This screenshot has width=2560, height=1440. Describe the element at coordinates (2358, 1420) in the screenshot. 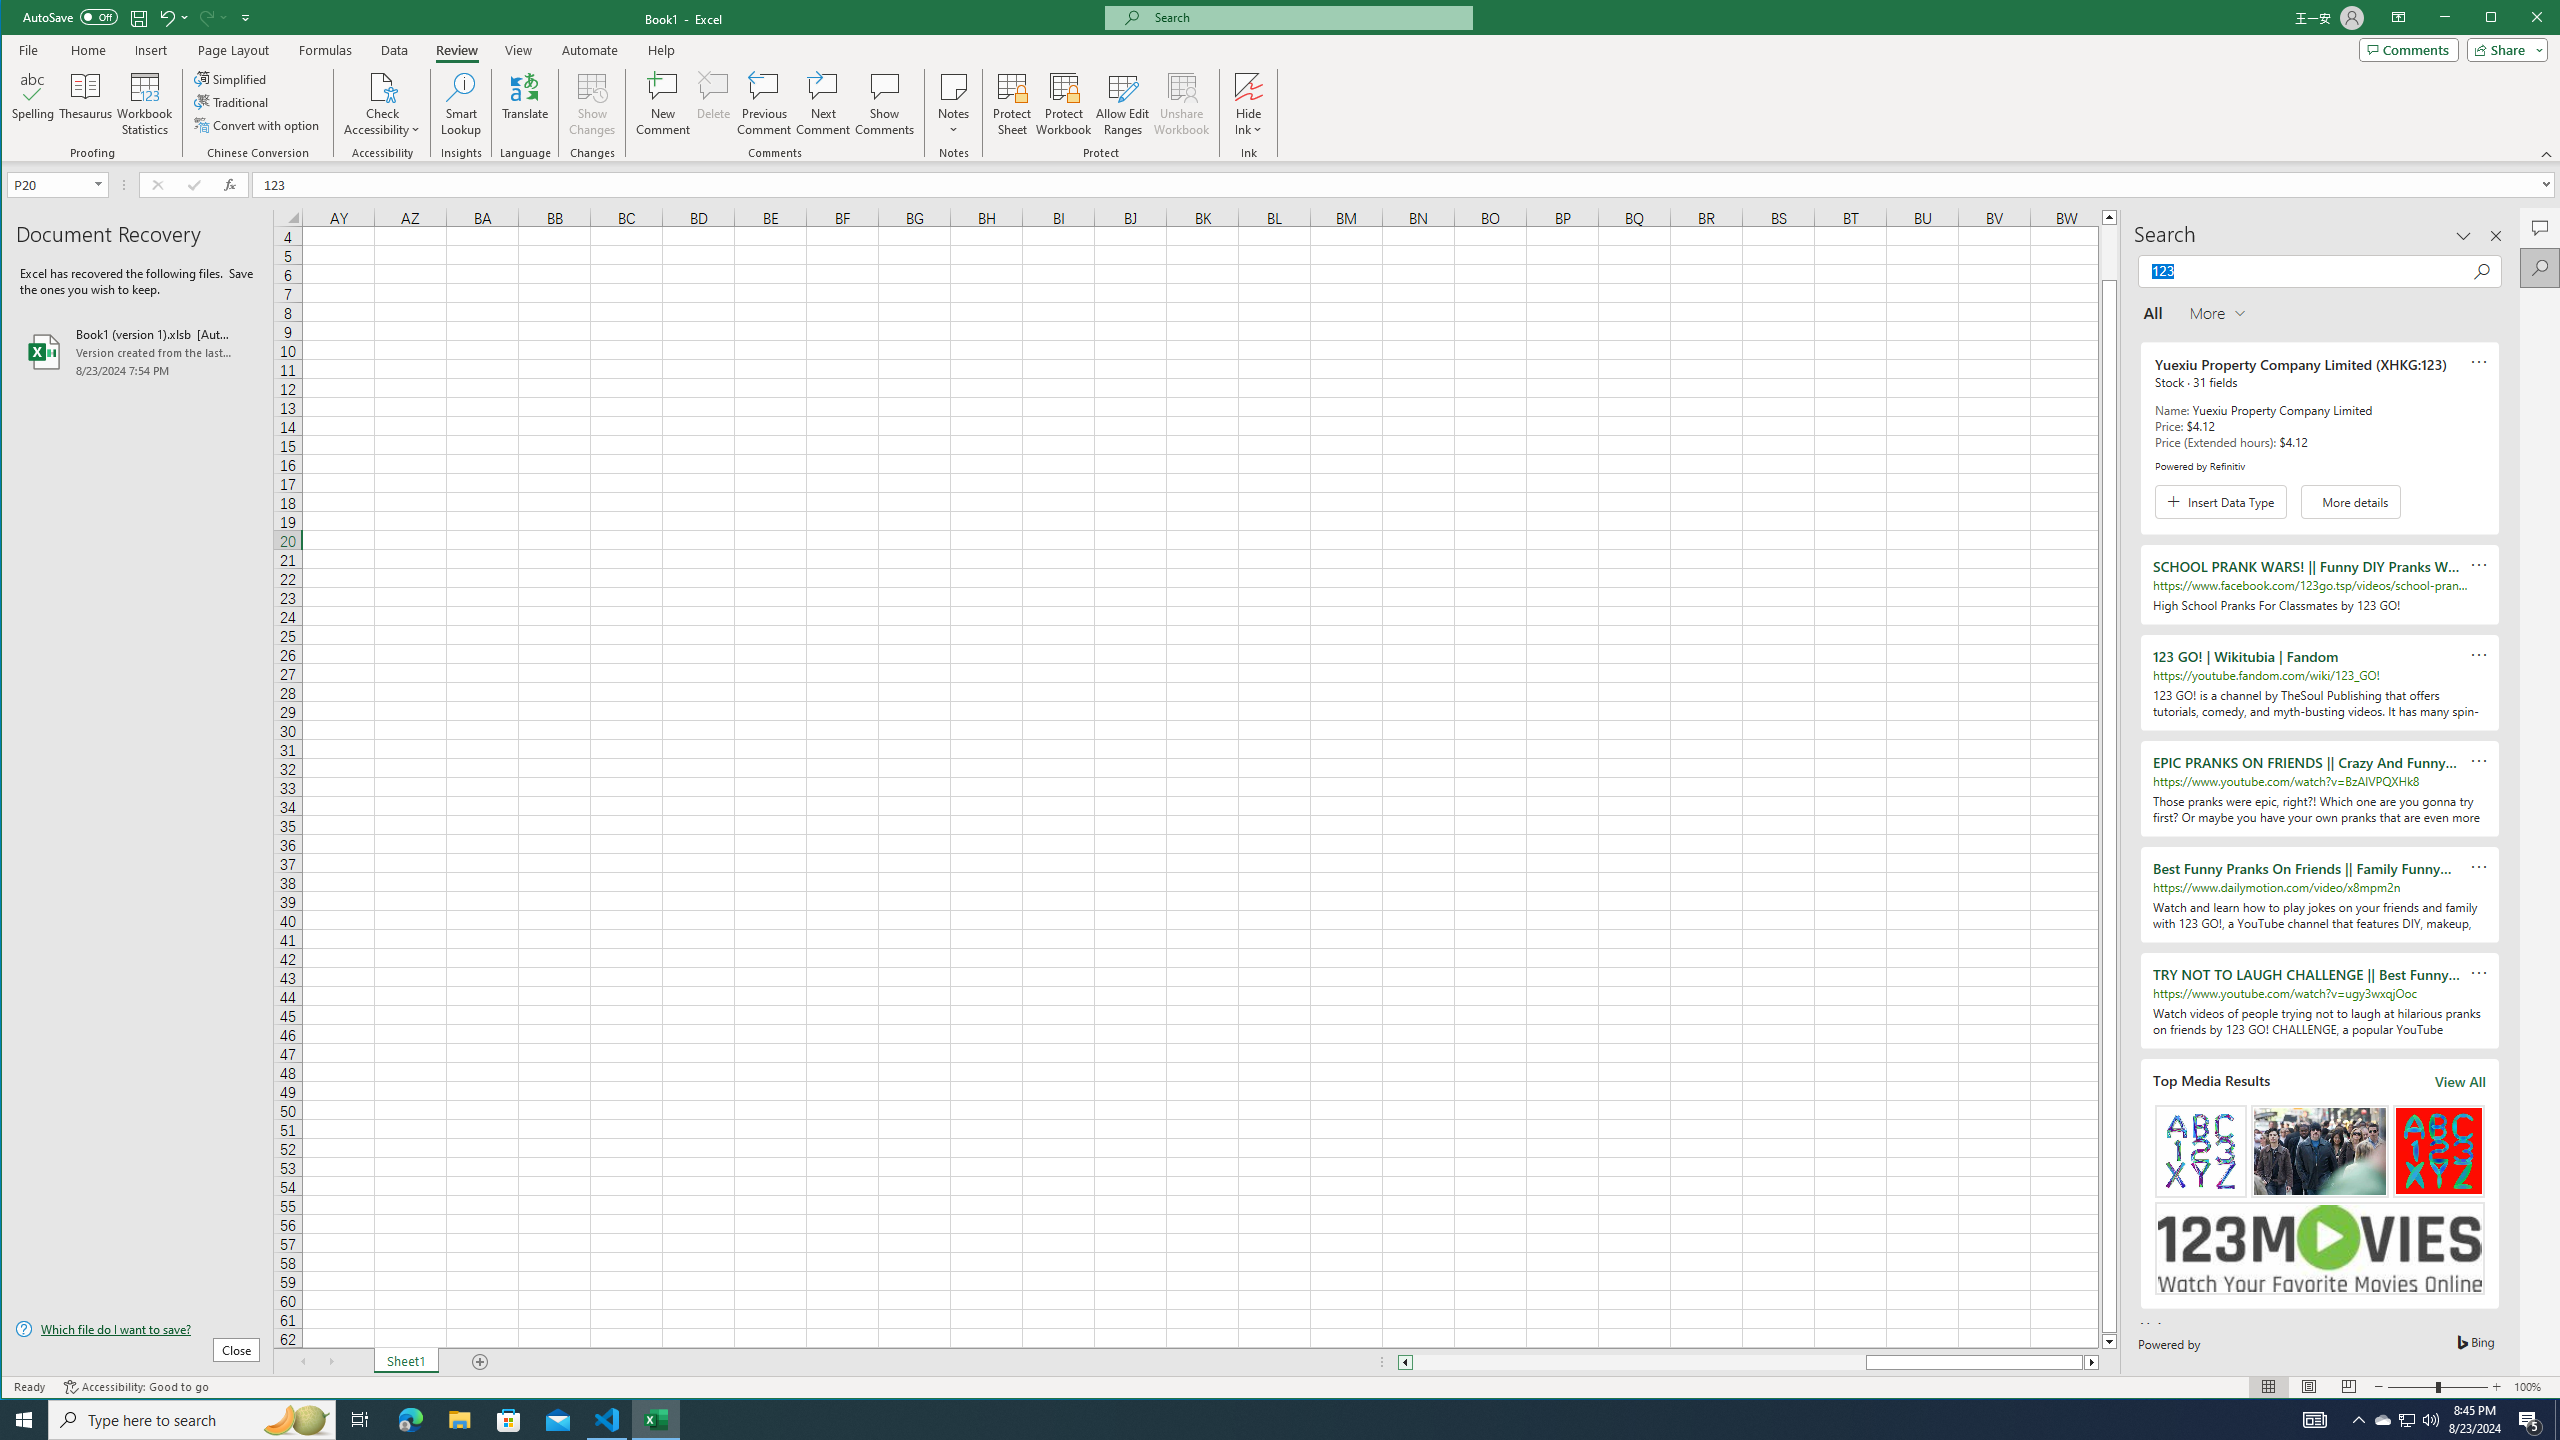

I see `Notification Chevron` at that location.